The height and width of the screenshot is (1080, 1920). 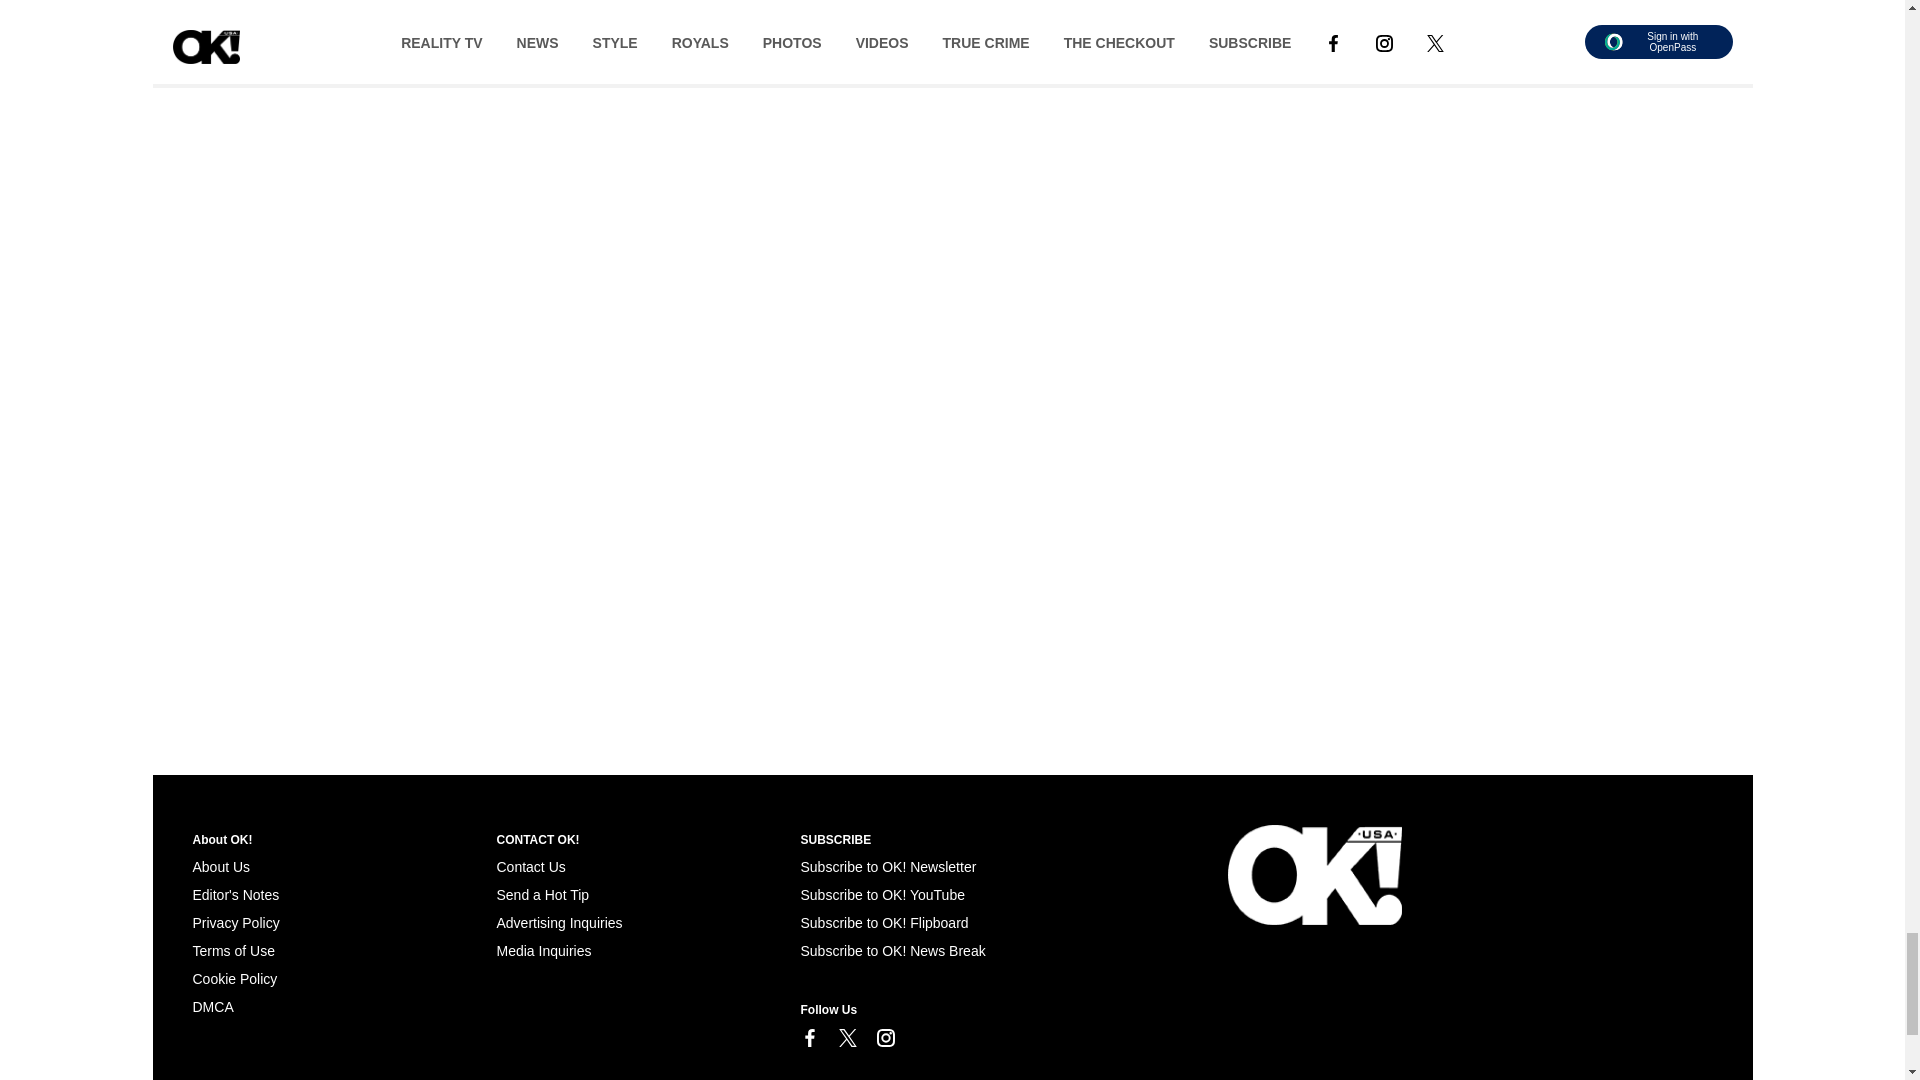 I want to click on Advertising Inquiries, so click(x=558, y=922).